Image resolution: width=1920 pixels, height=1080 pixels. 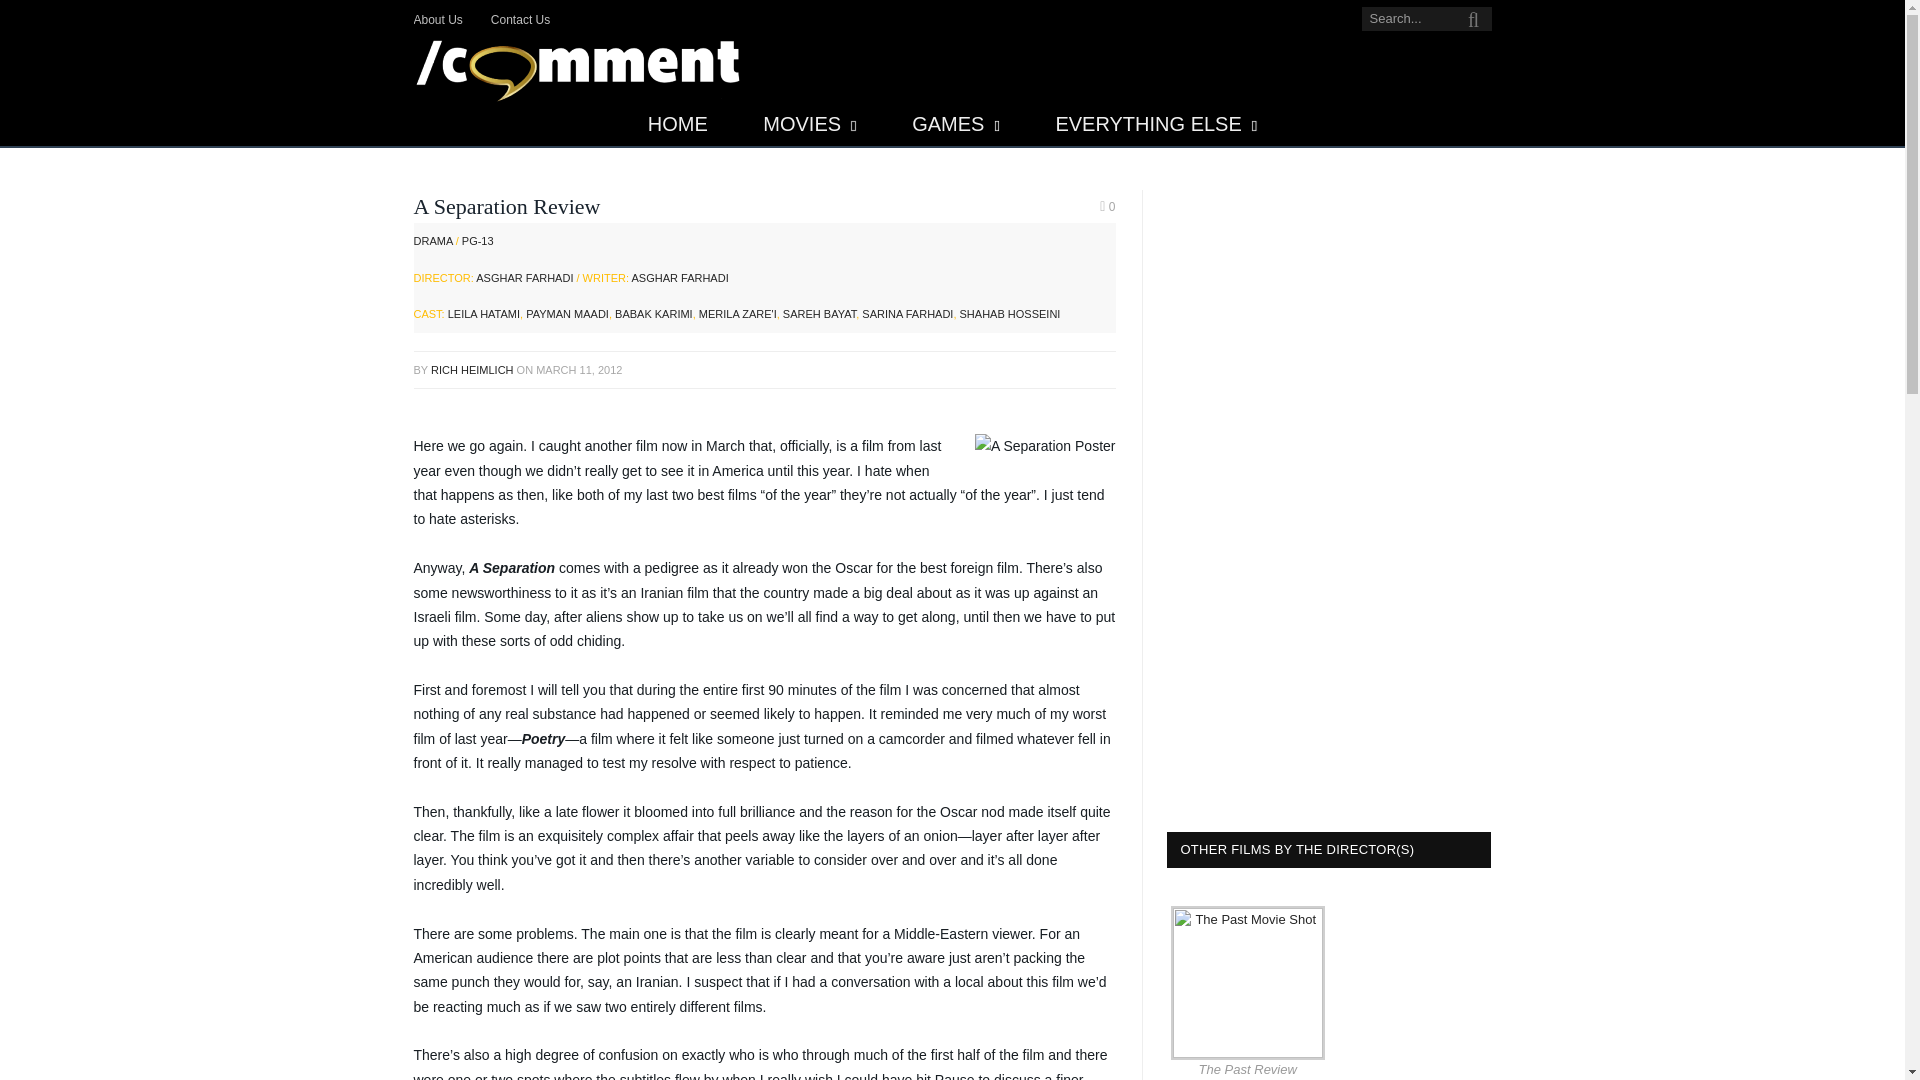 What do you see at coordinates (820, 313) in the screenshot?
I see `SAREH BAYAT` at bounding box center [820, 313].